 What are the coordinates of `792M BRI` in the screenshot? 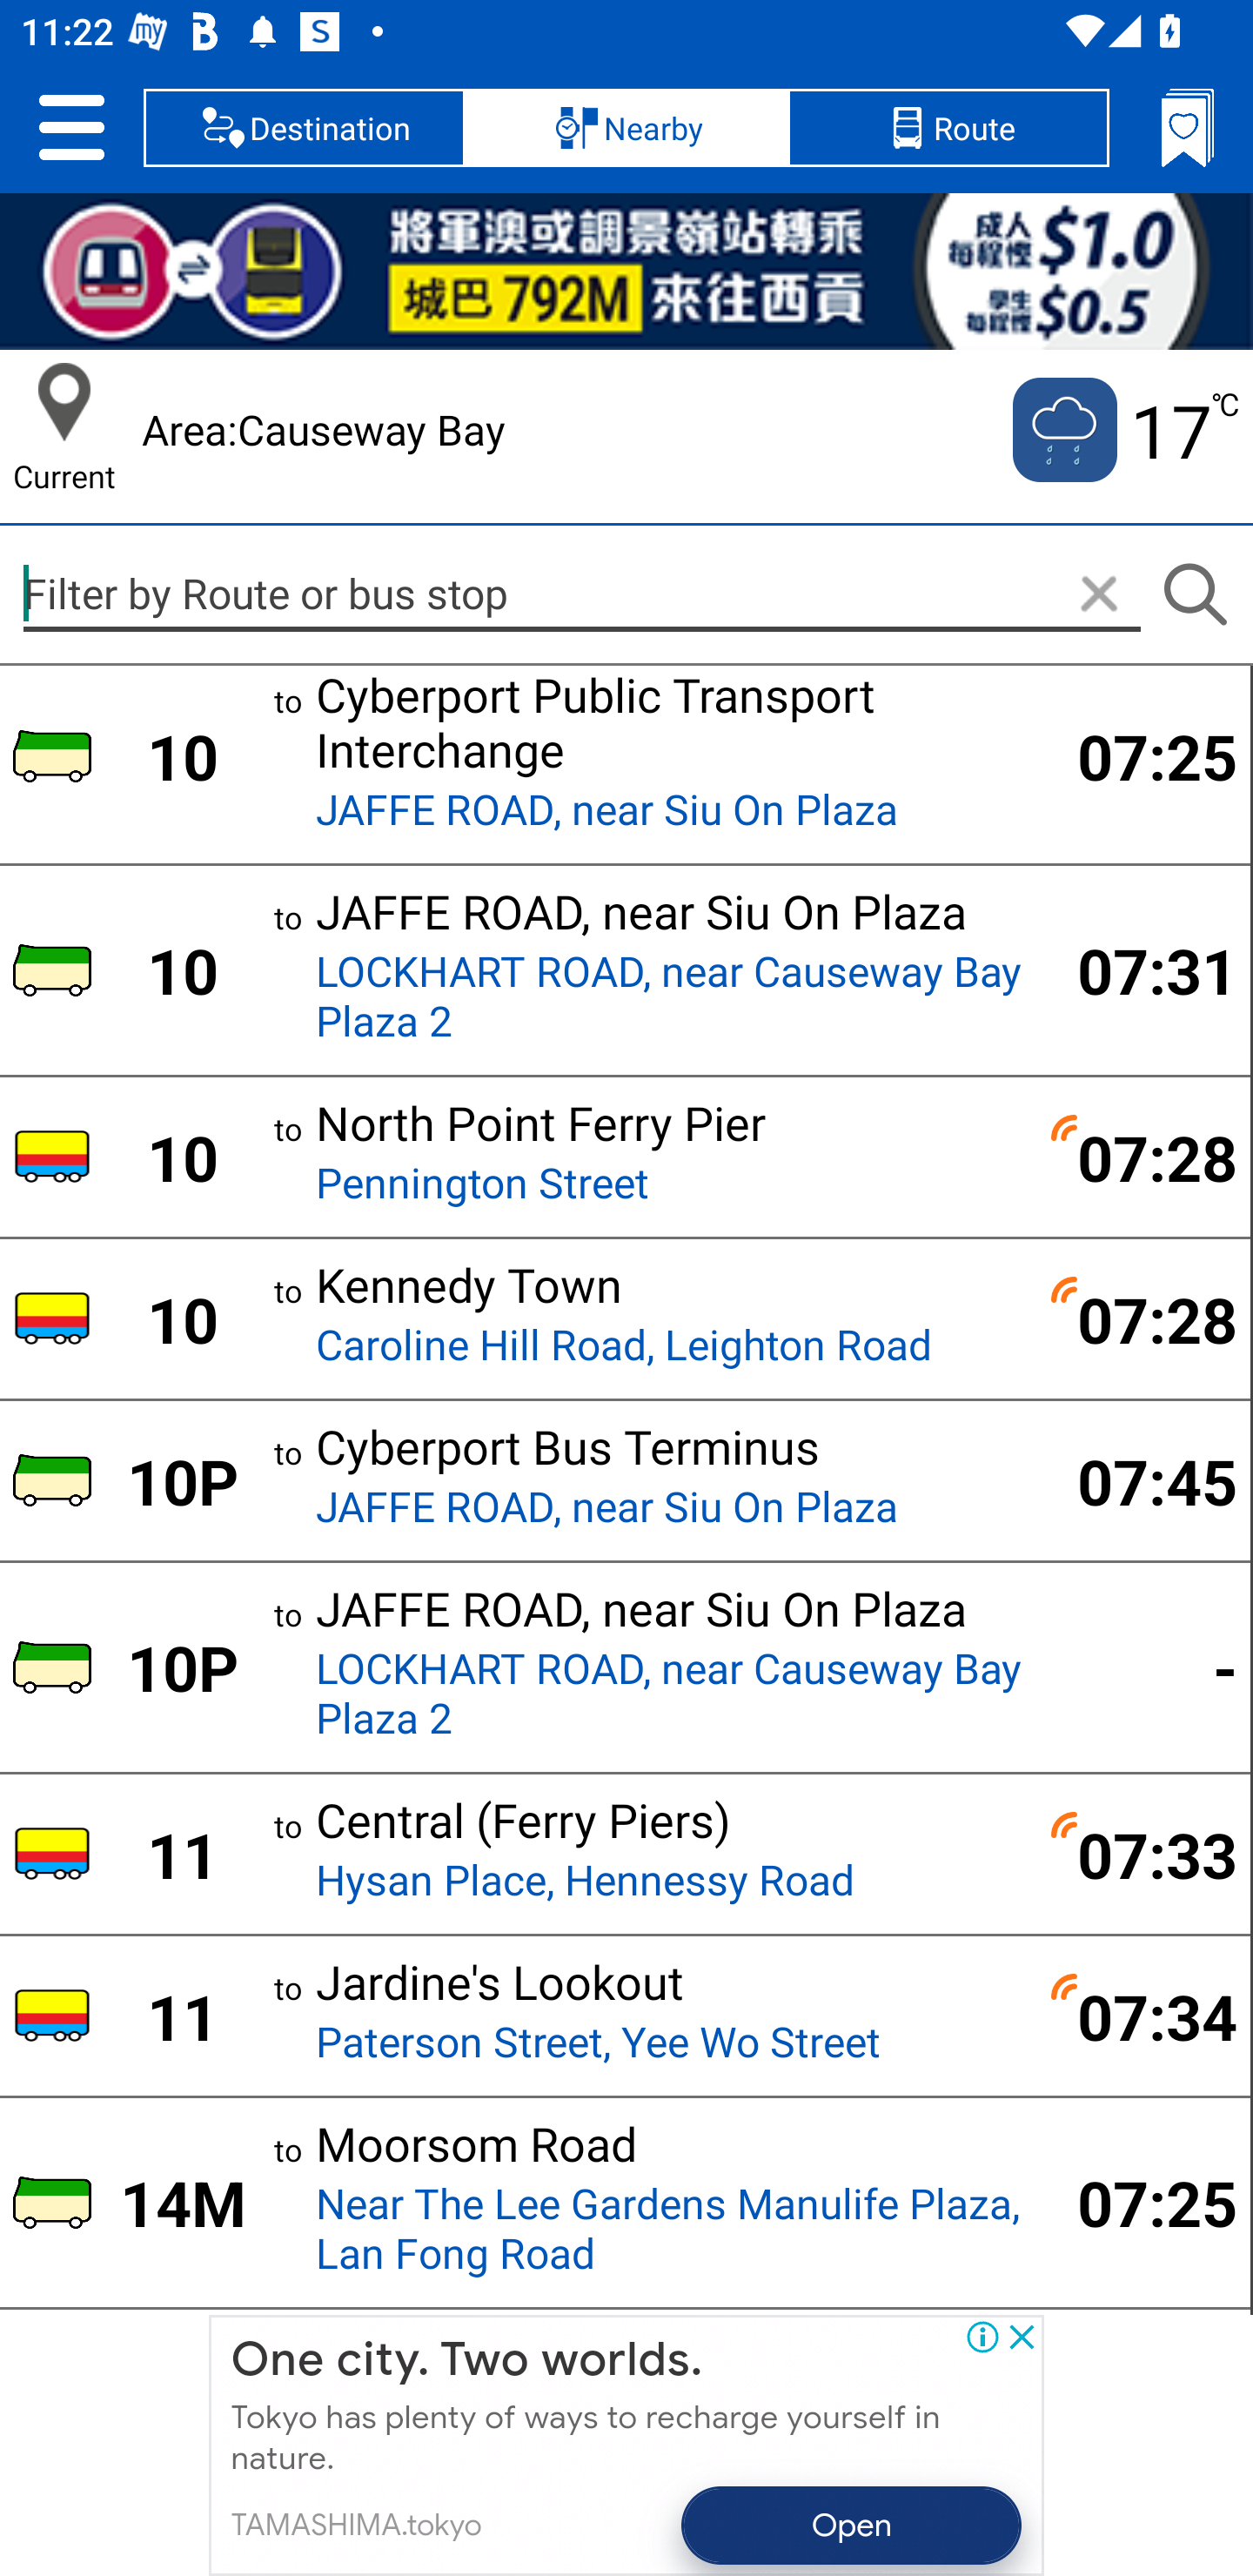 It's located at (626, 272).